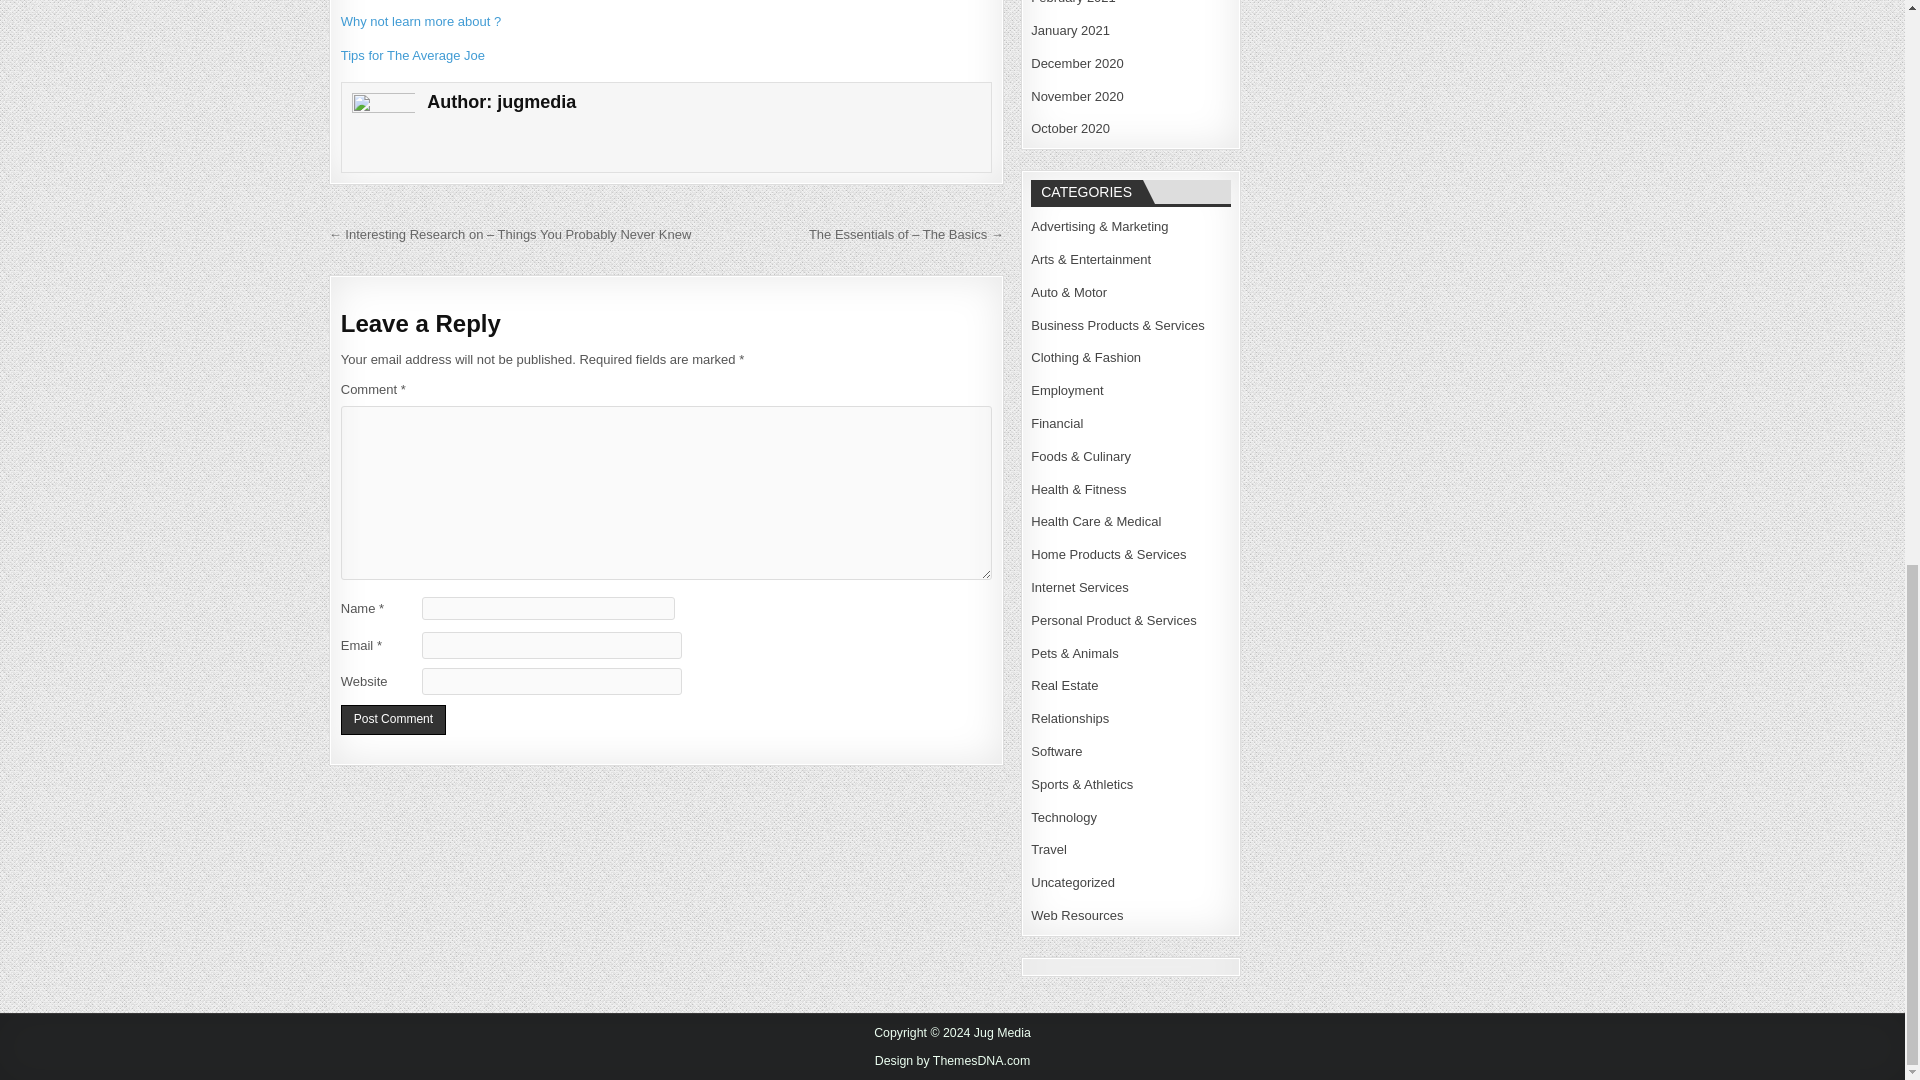 This screenshot has width=1920, height=1080. What do you see at coordinates (421, 22) in the screenshot?
I see `Why not learn more about ?` at bounding box center [421, 22].